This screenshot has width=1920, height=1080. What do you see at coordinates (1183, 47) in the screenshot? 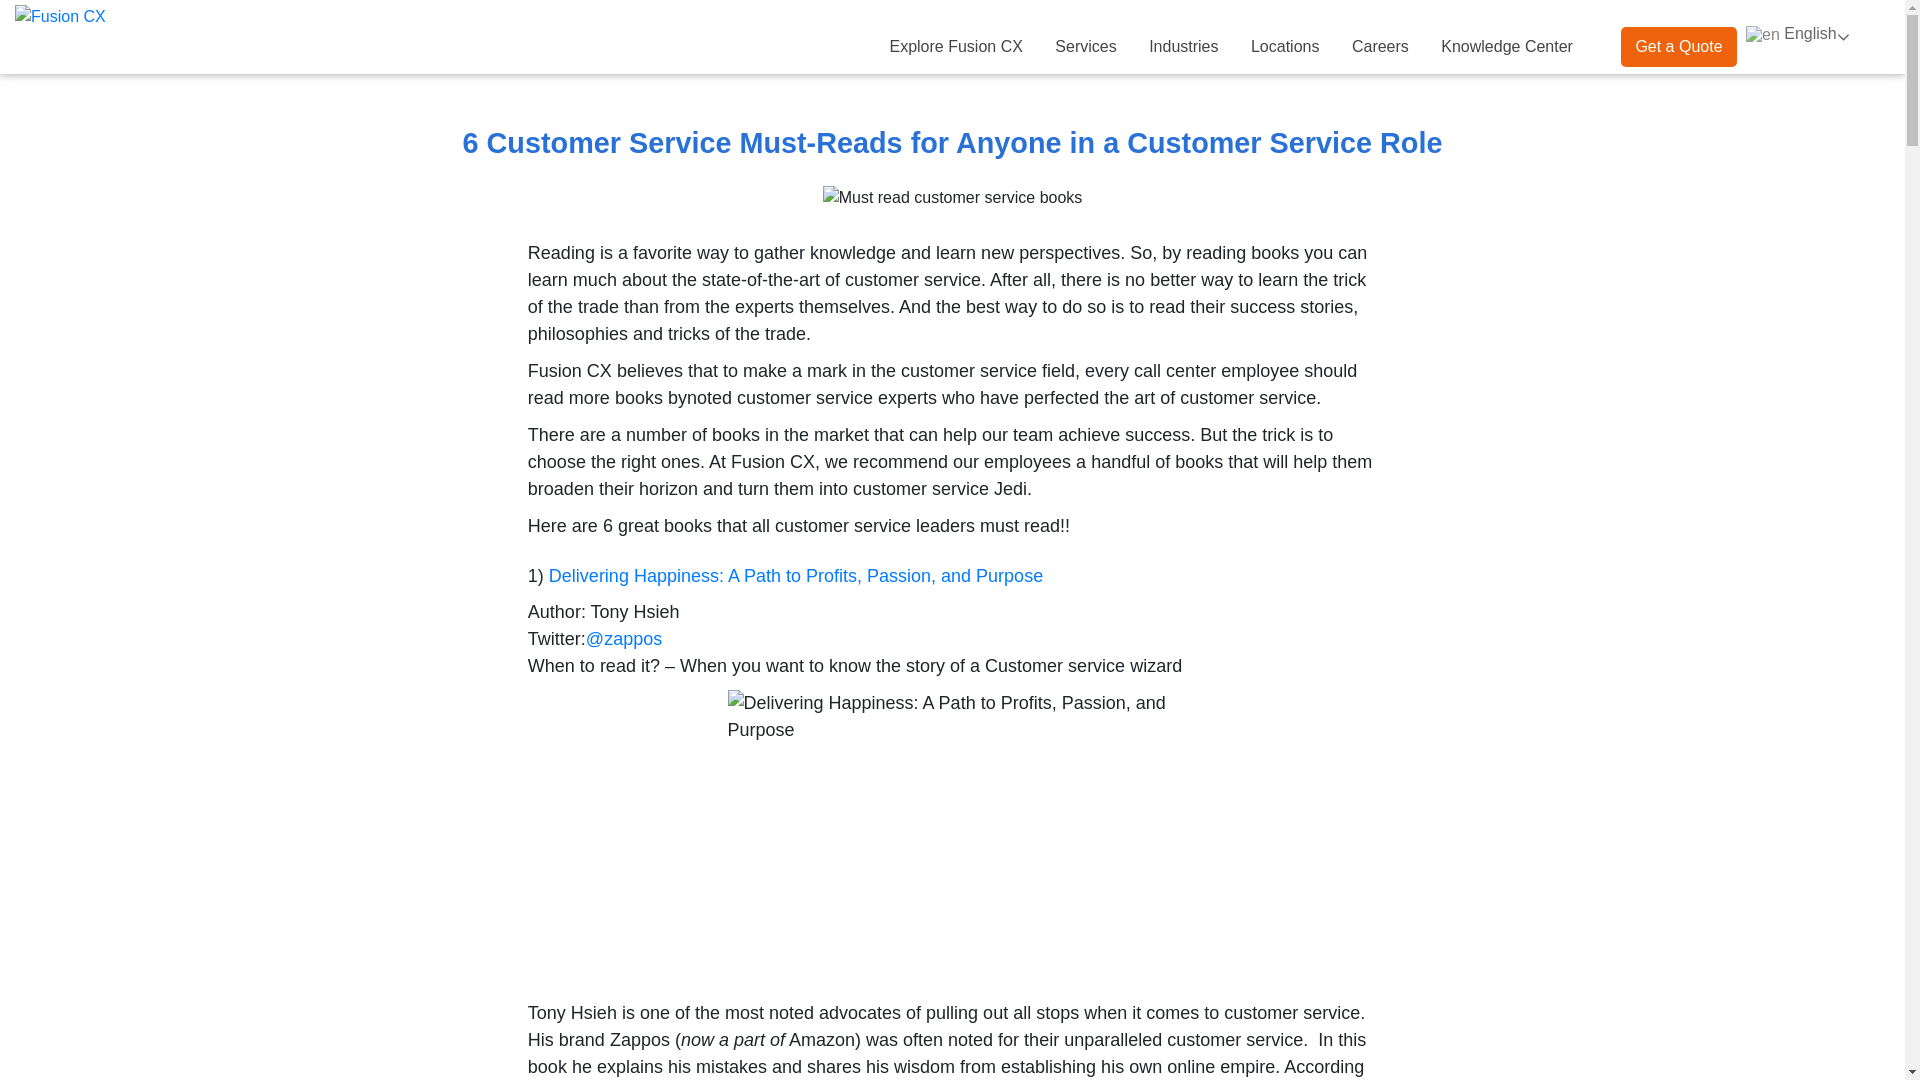
I see `Industries` at bounding box center [1183, 47].